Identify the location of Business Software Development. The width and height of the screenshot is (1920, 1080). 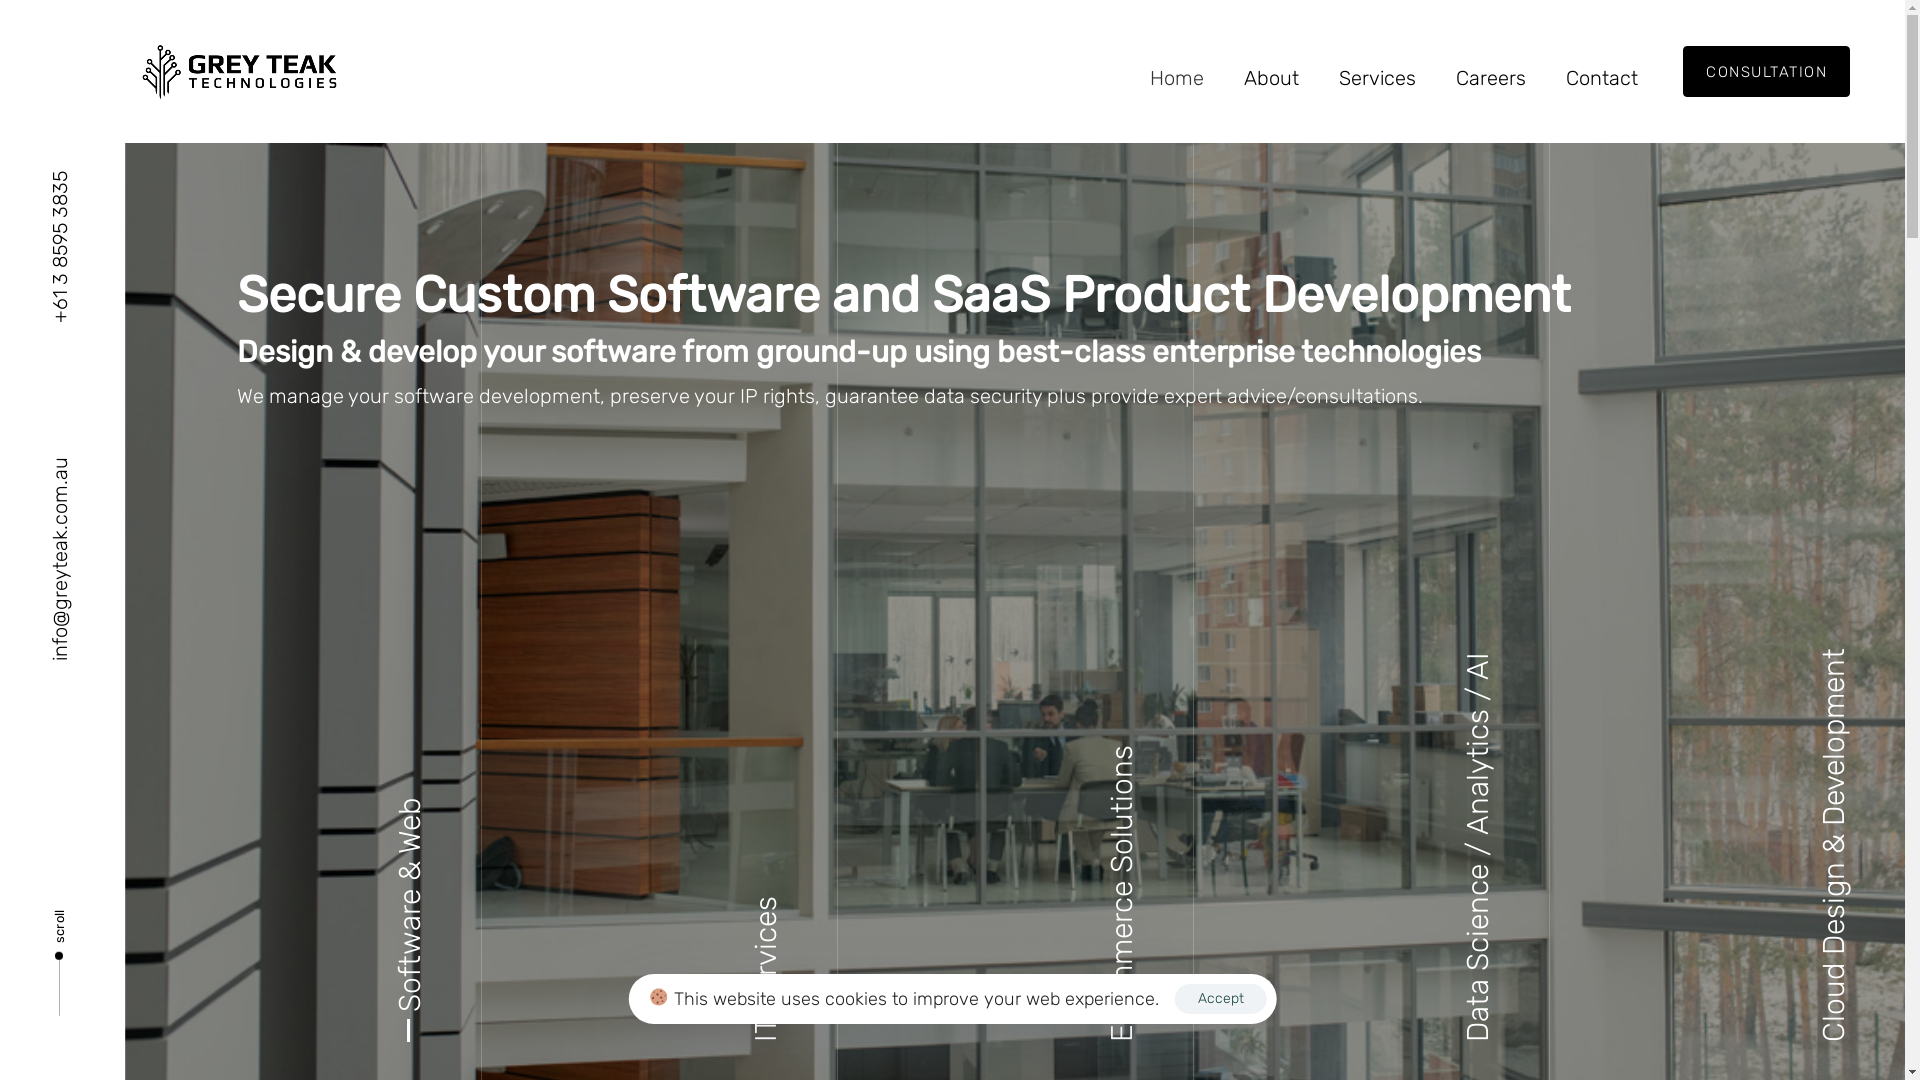
(952, 752).